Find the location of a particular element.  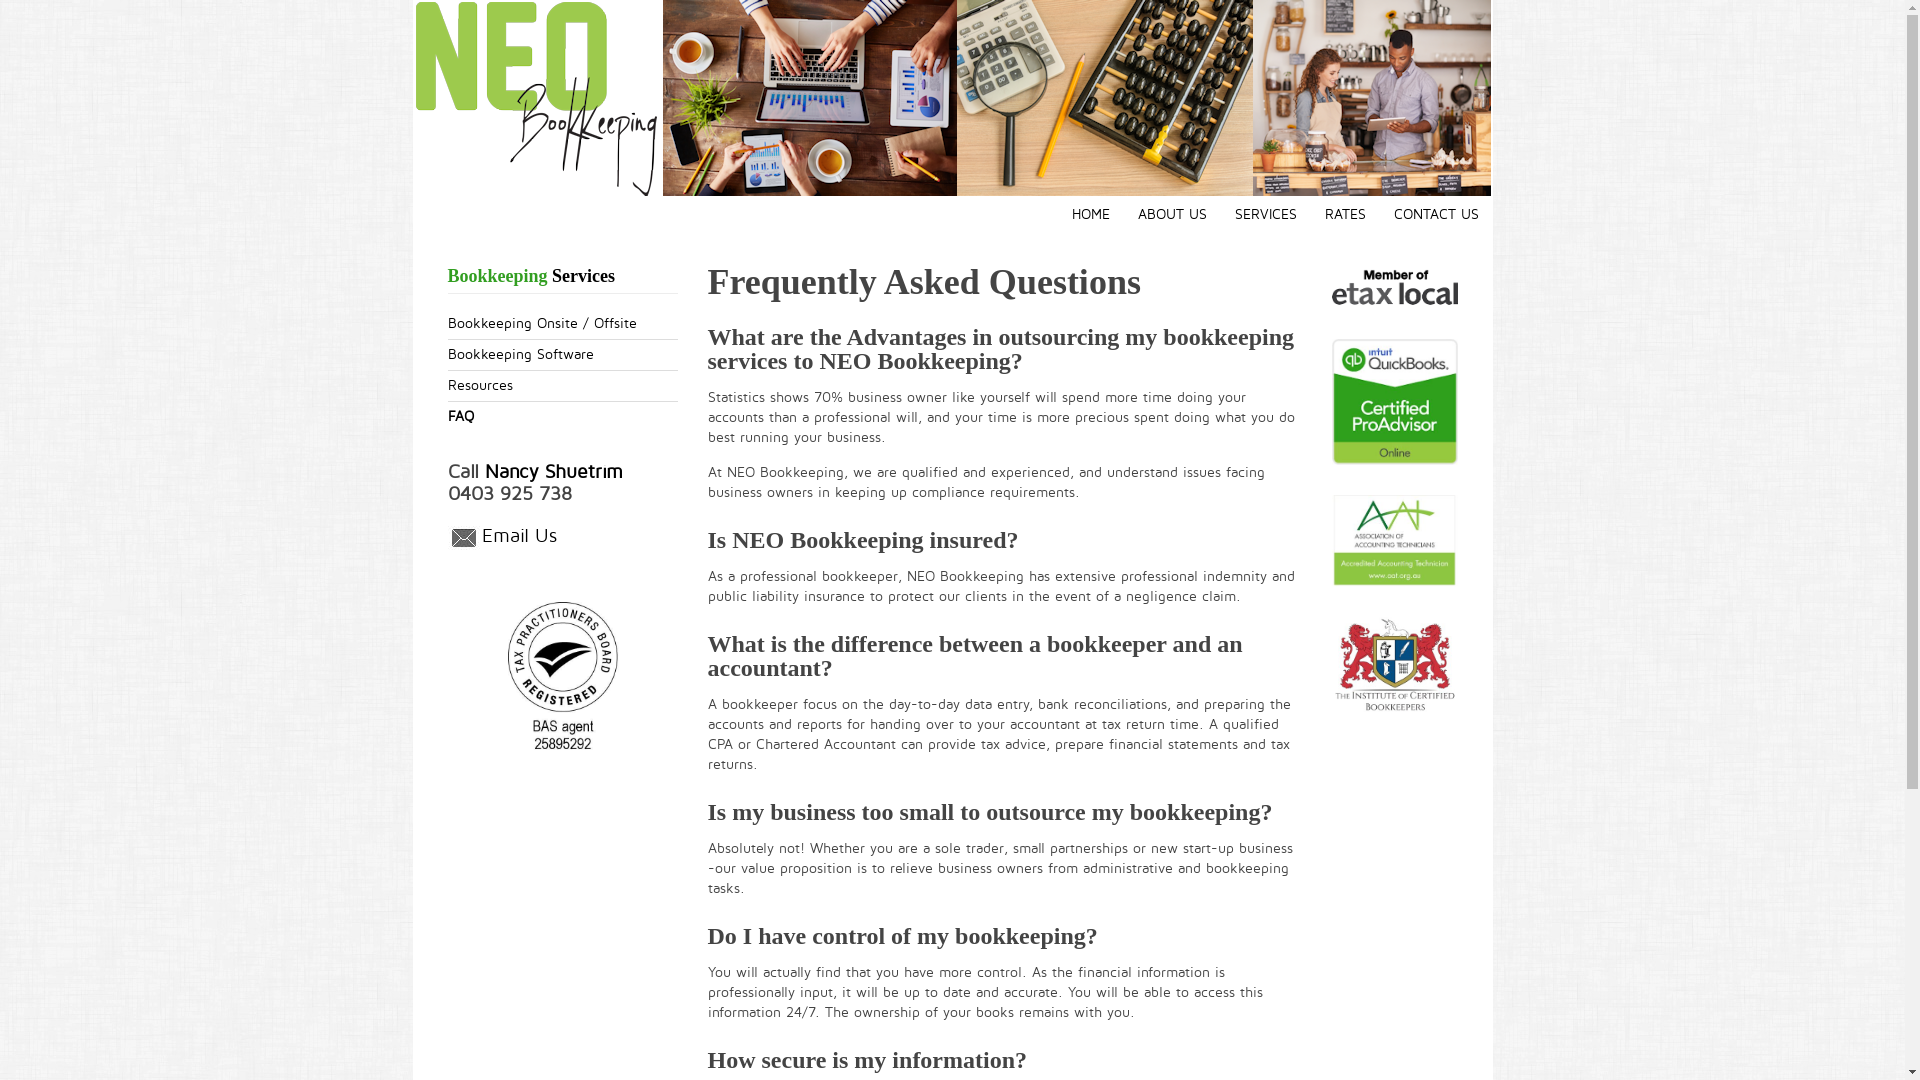

Email Us is located at coordinates (465, 539).